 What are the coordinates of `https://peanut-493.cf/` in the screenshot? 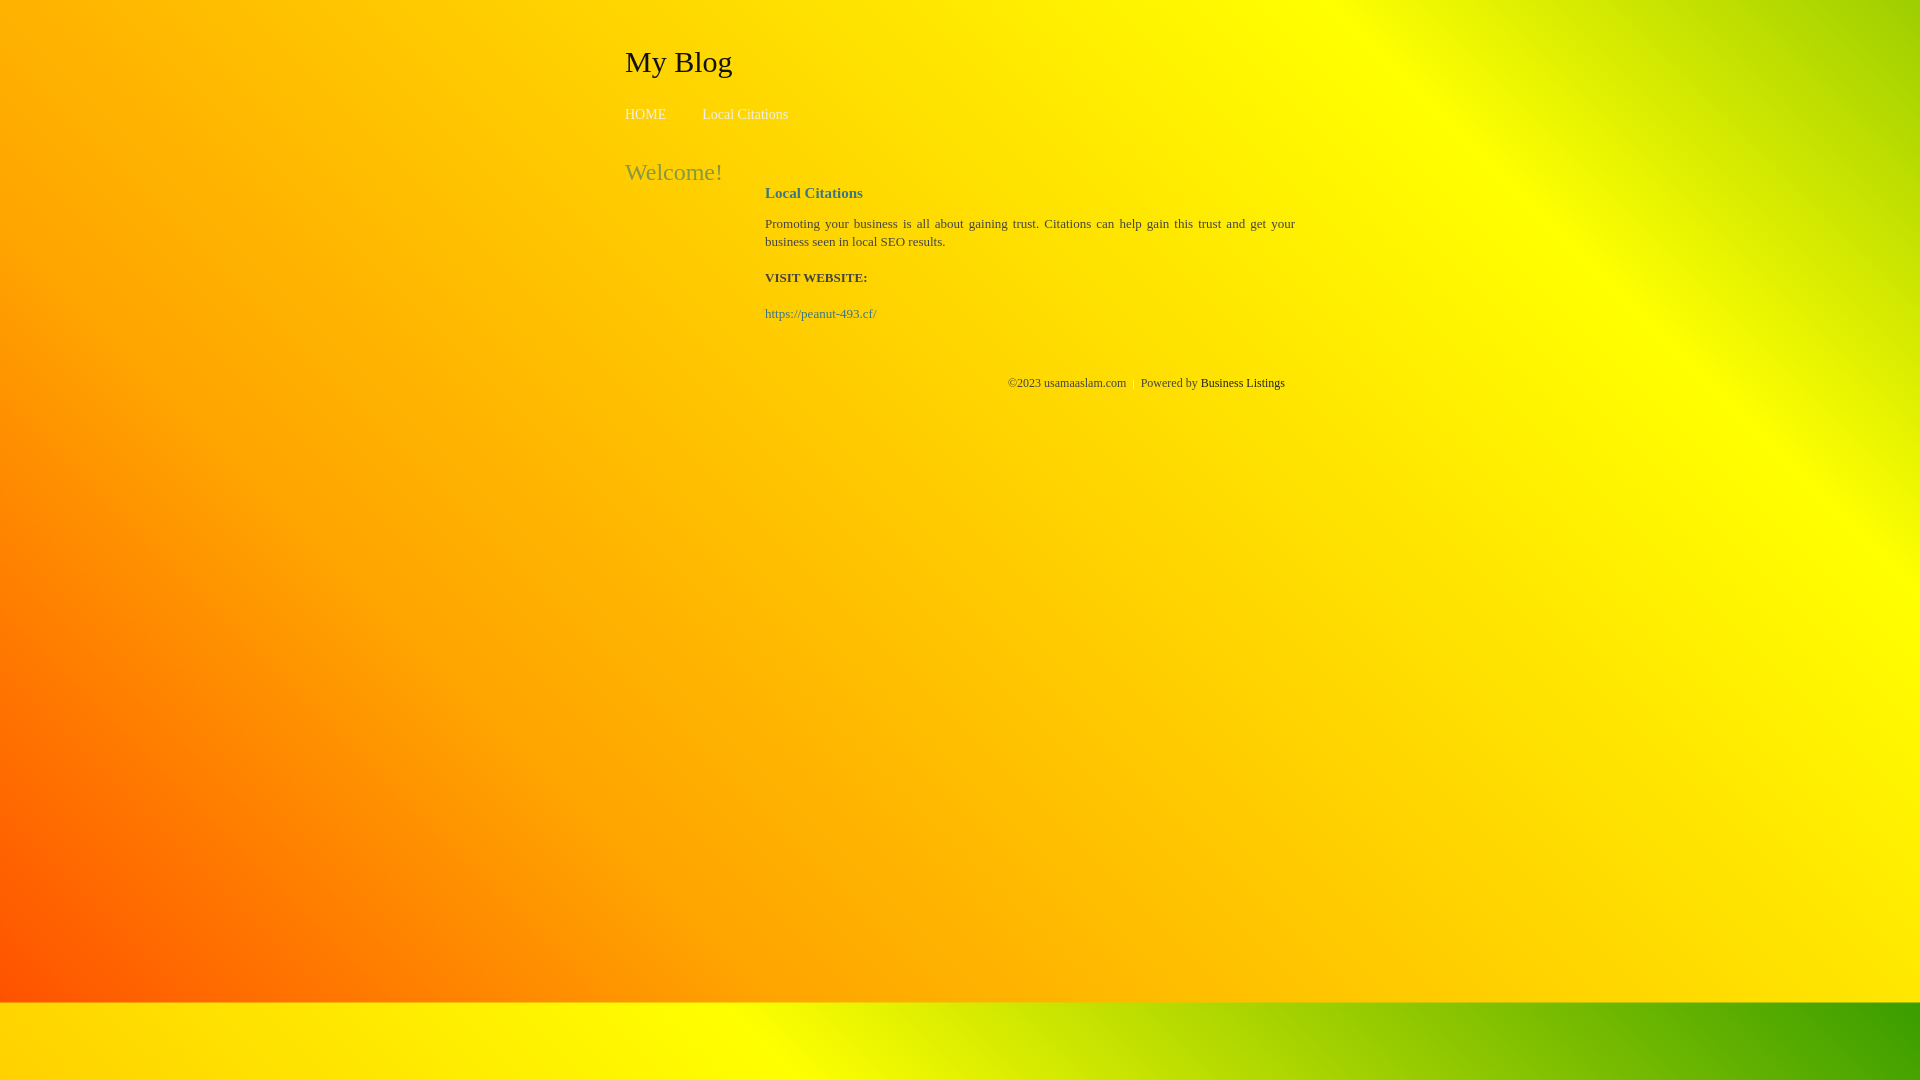 It's located at (821, 314).